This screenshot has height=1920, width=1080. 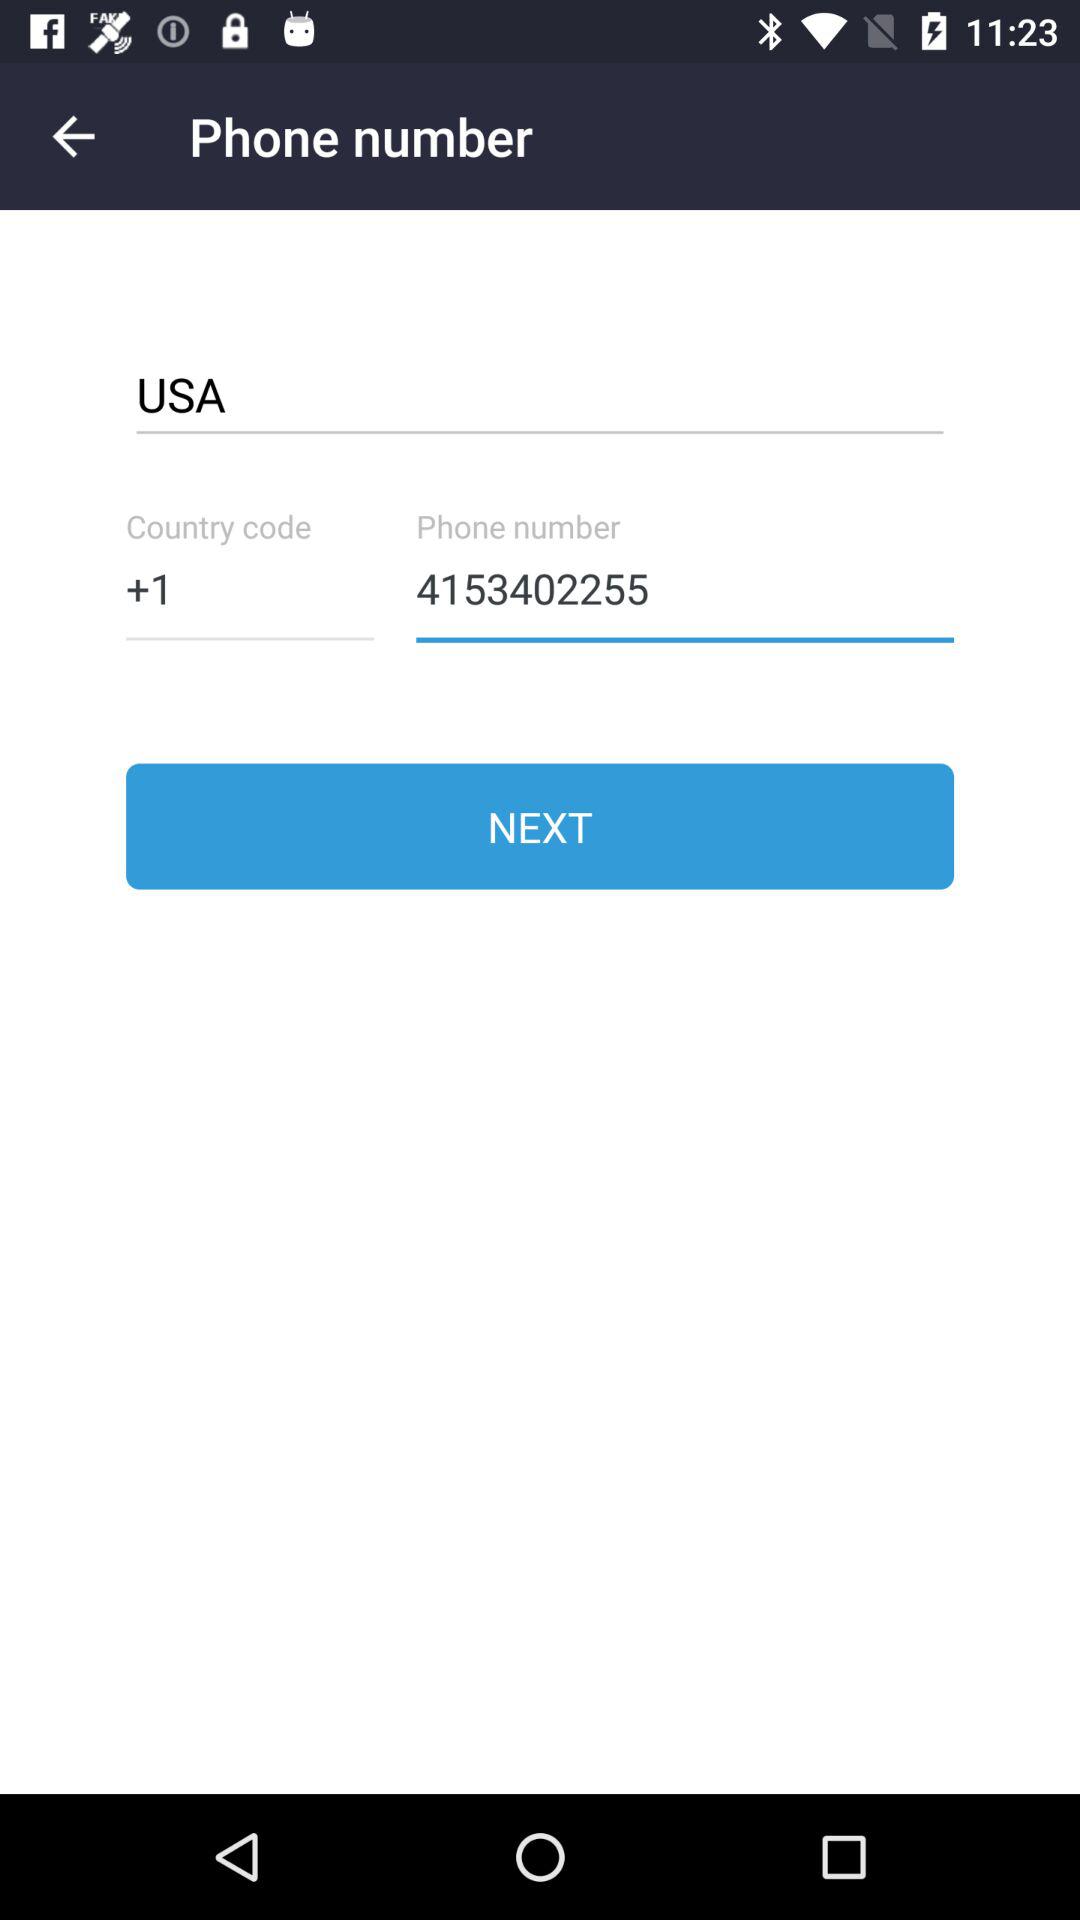 I want to click on click to go back to the previous screen, so click(x=74, y=136).